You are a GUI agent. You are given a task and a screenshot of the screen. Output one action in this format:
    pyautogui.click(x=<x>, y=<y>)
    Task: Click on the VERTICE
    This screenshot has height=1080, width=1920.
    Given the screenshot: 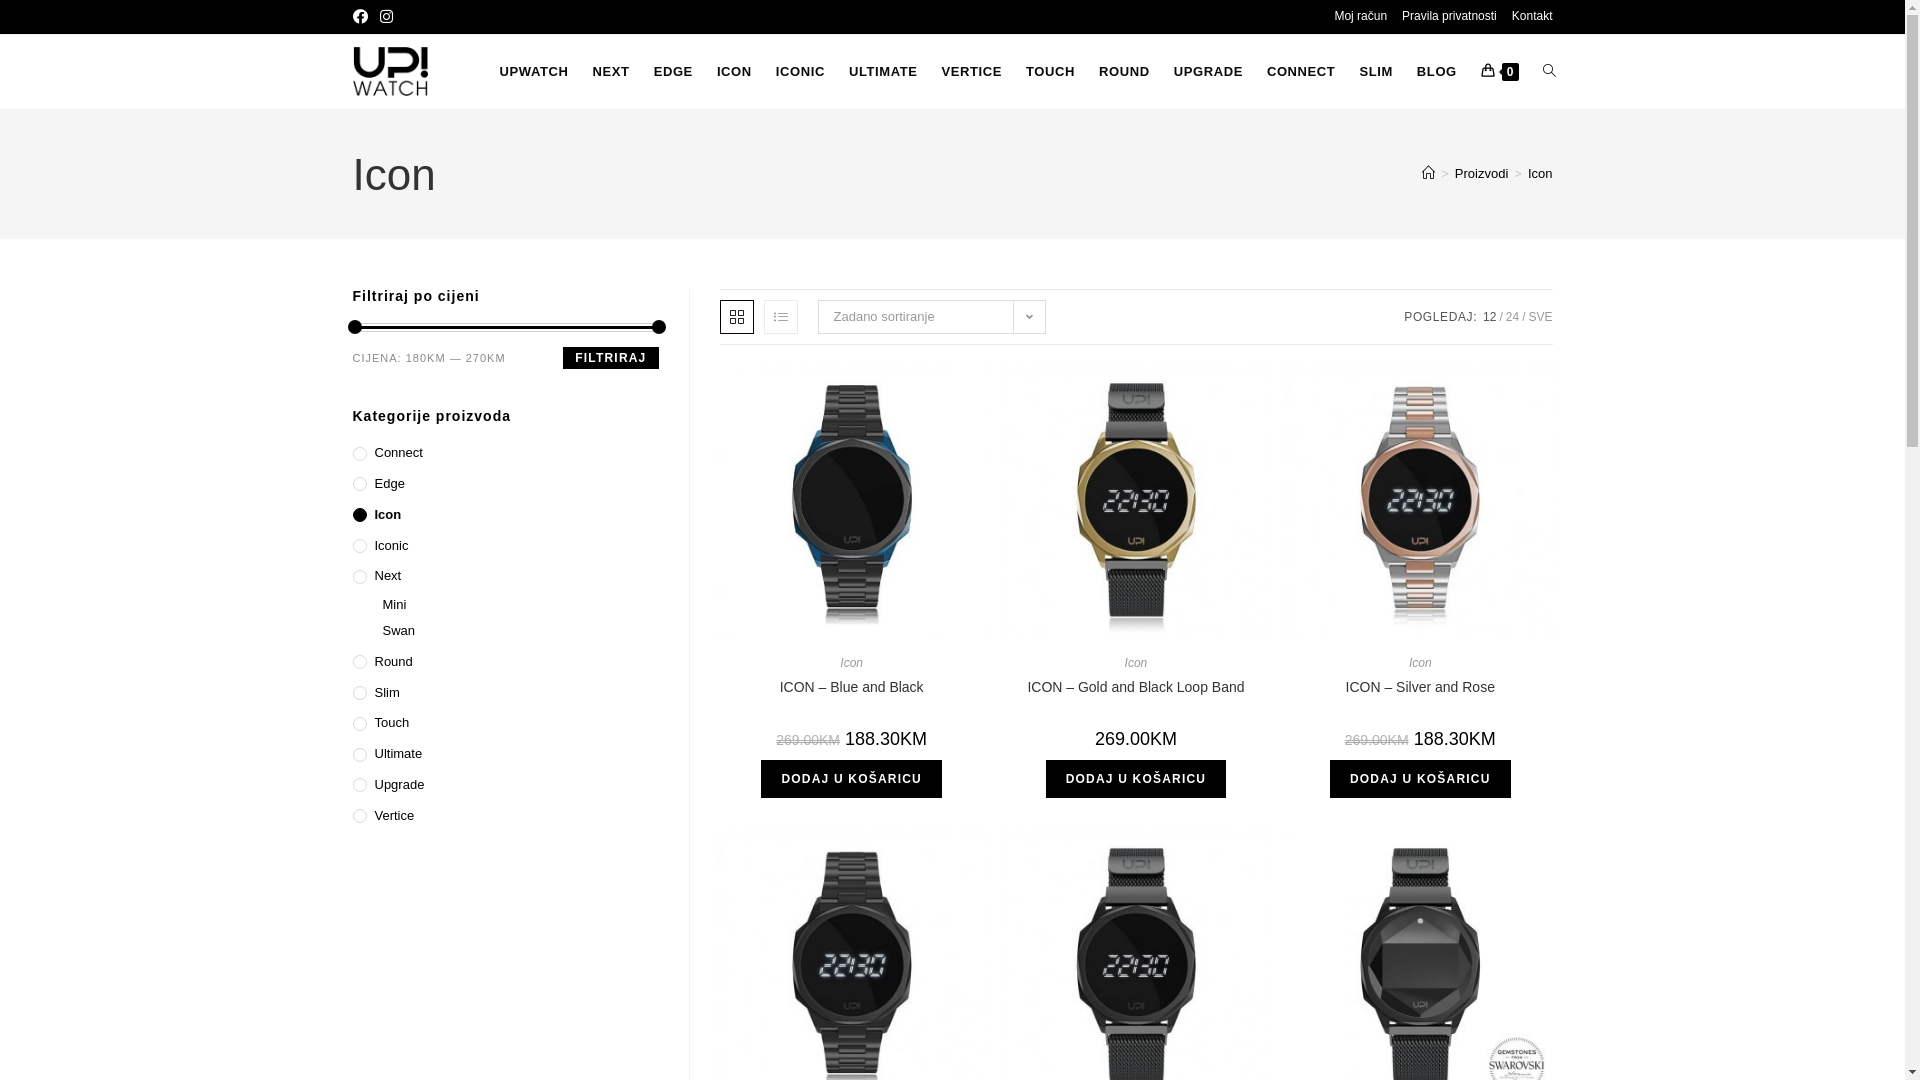 What is the action you would take?
    pyautogui.click(x=972, y=72)
    